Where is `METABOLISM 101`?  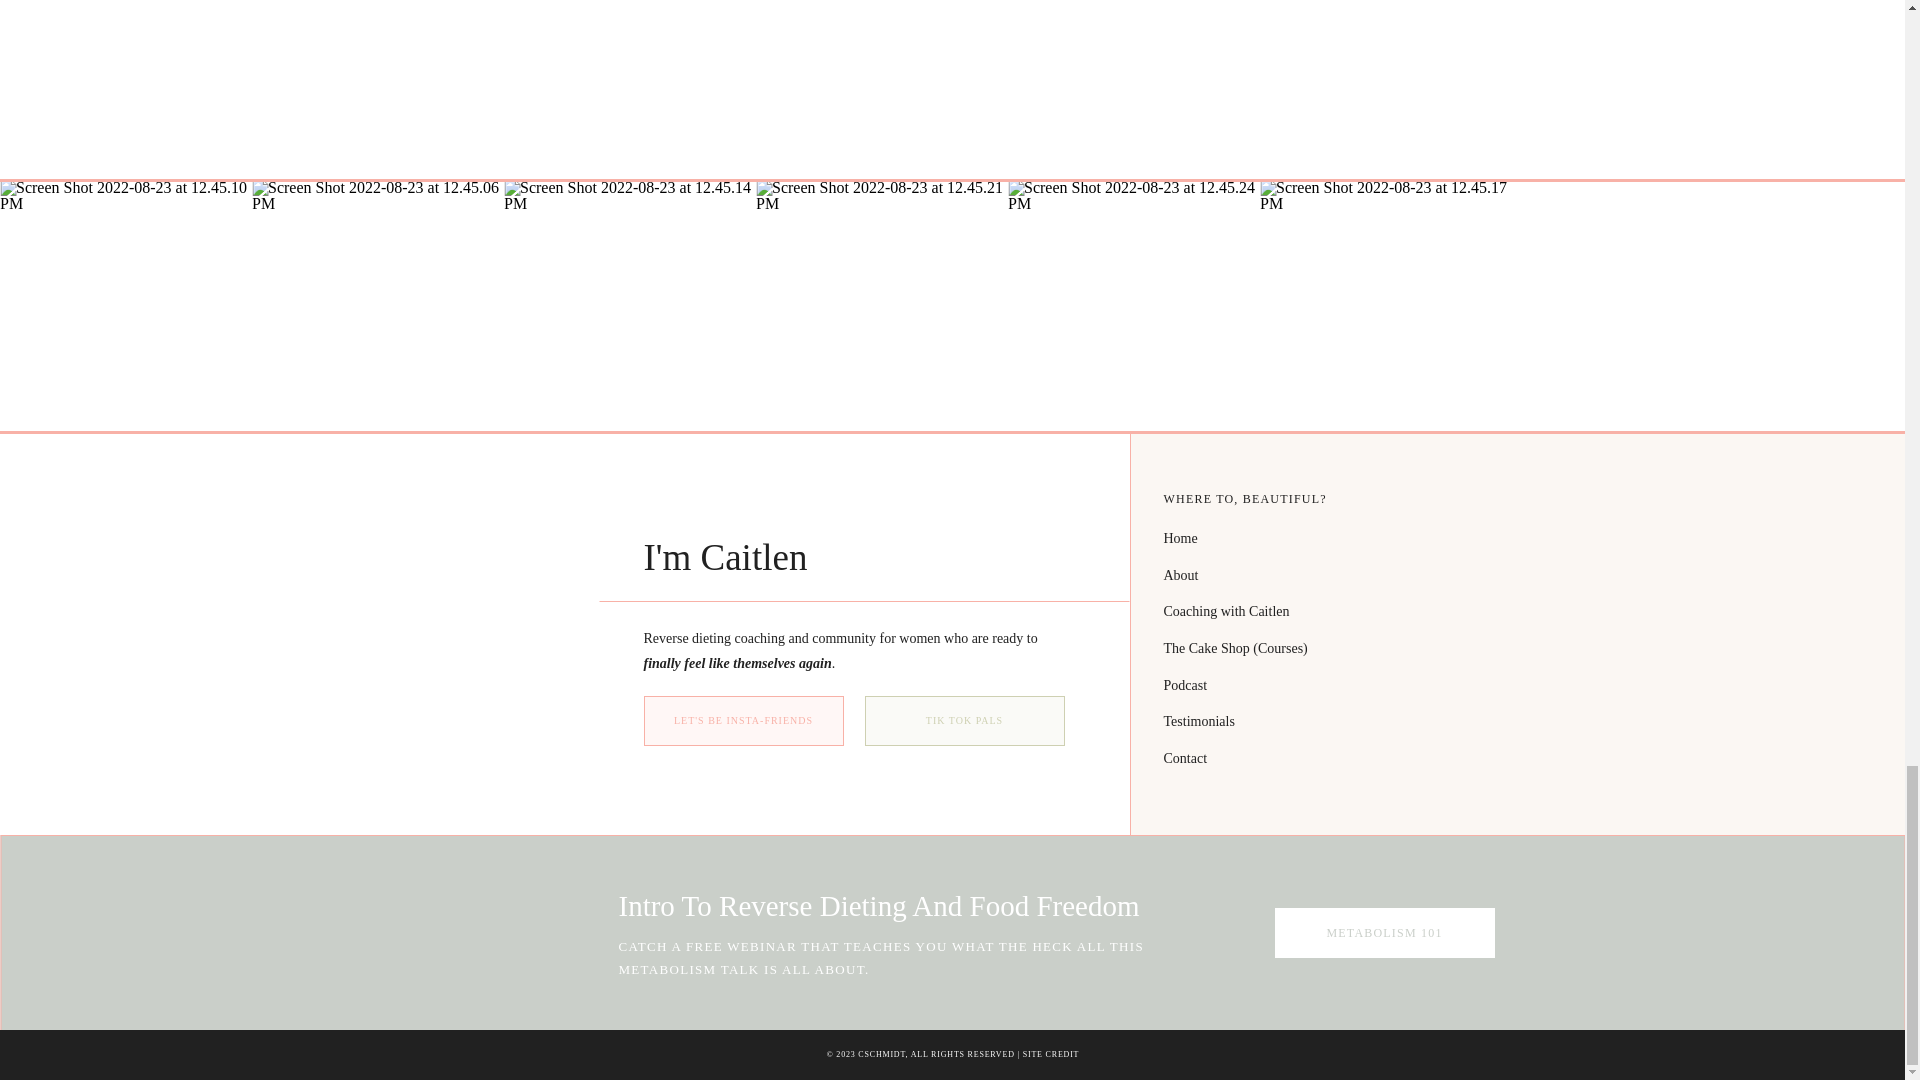 METABOLISM 101 is located at coordinates (1384, 933).